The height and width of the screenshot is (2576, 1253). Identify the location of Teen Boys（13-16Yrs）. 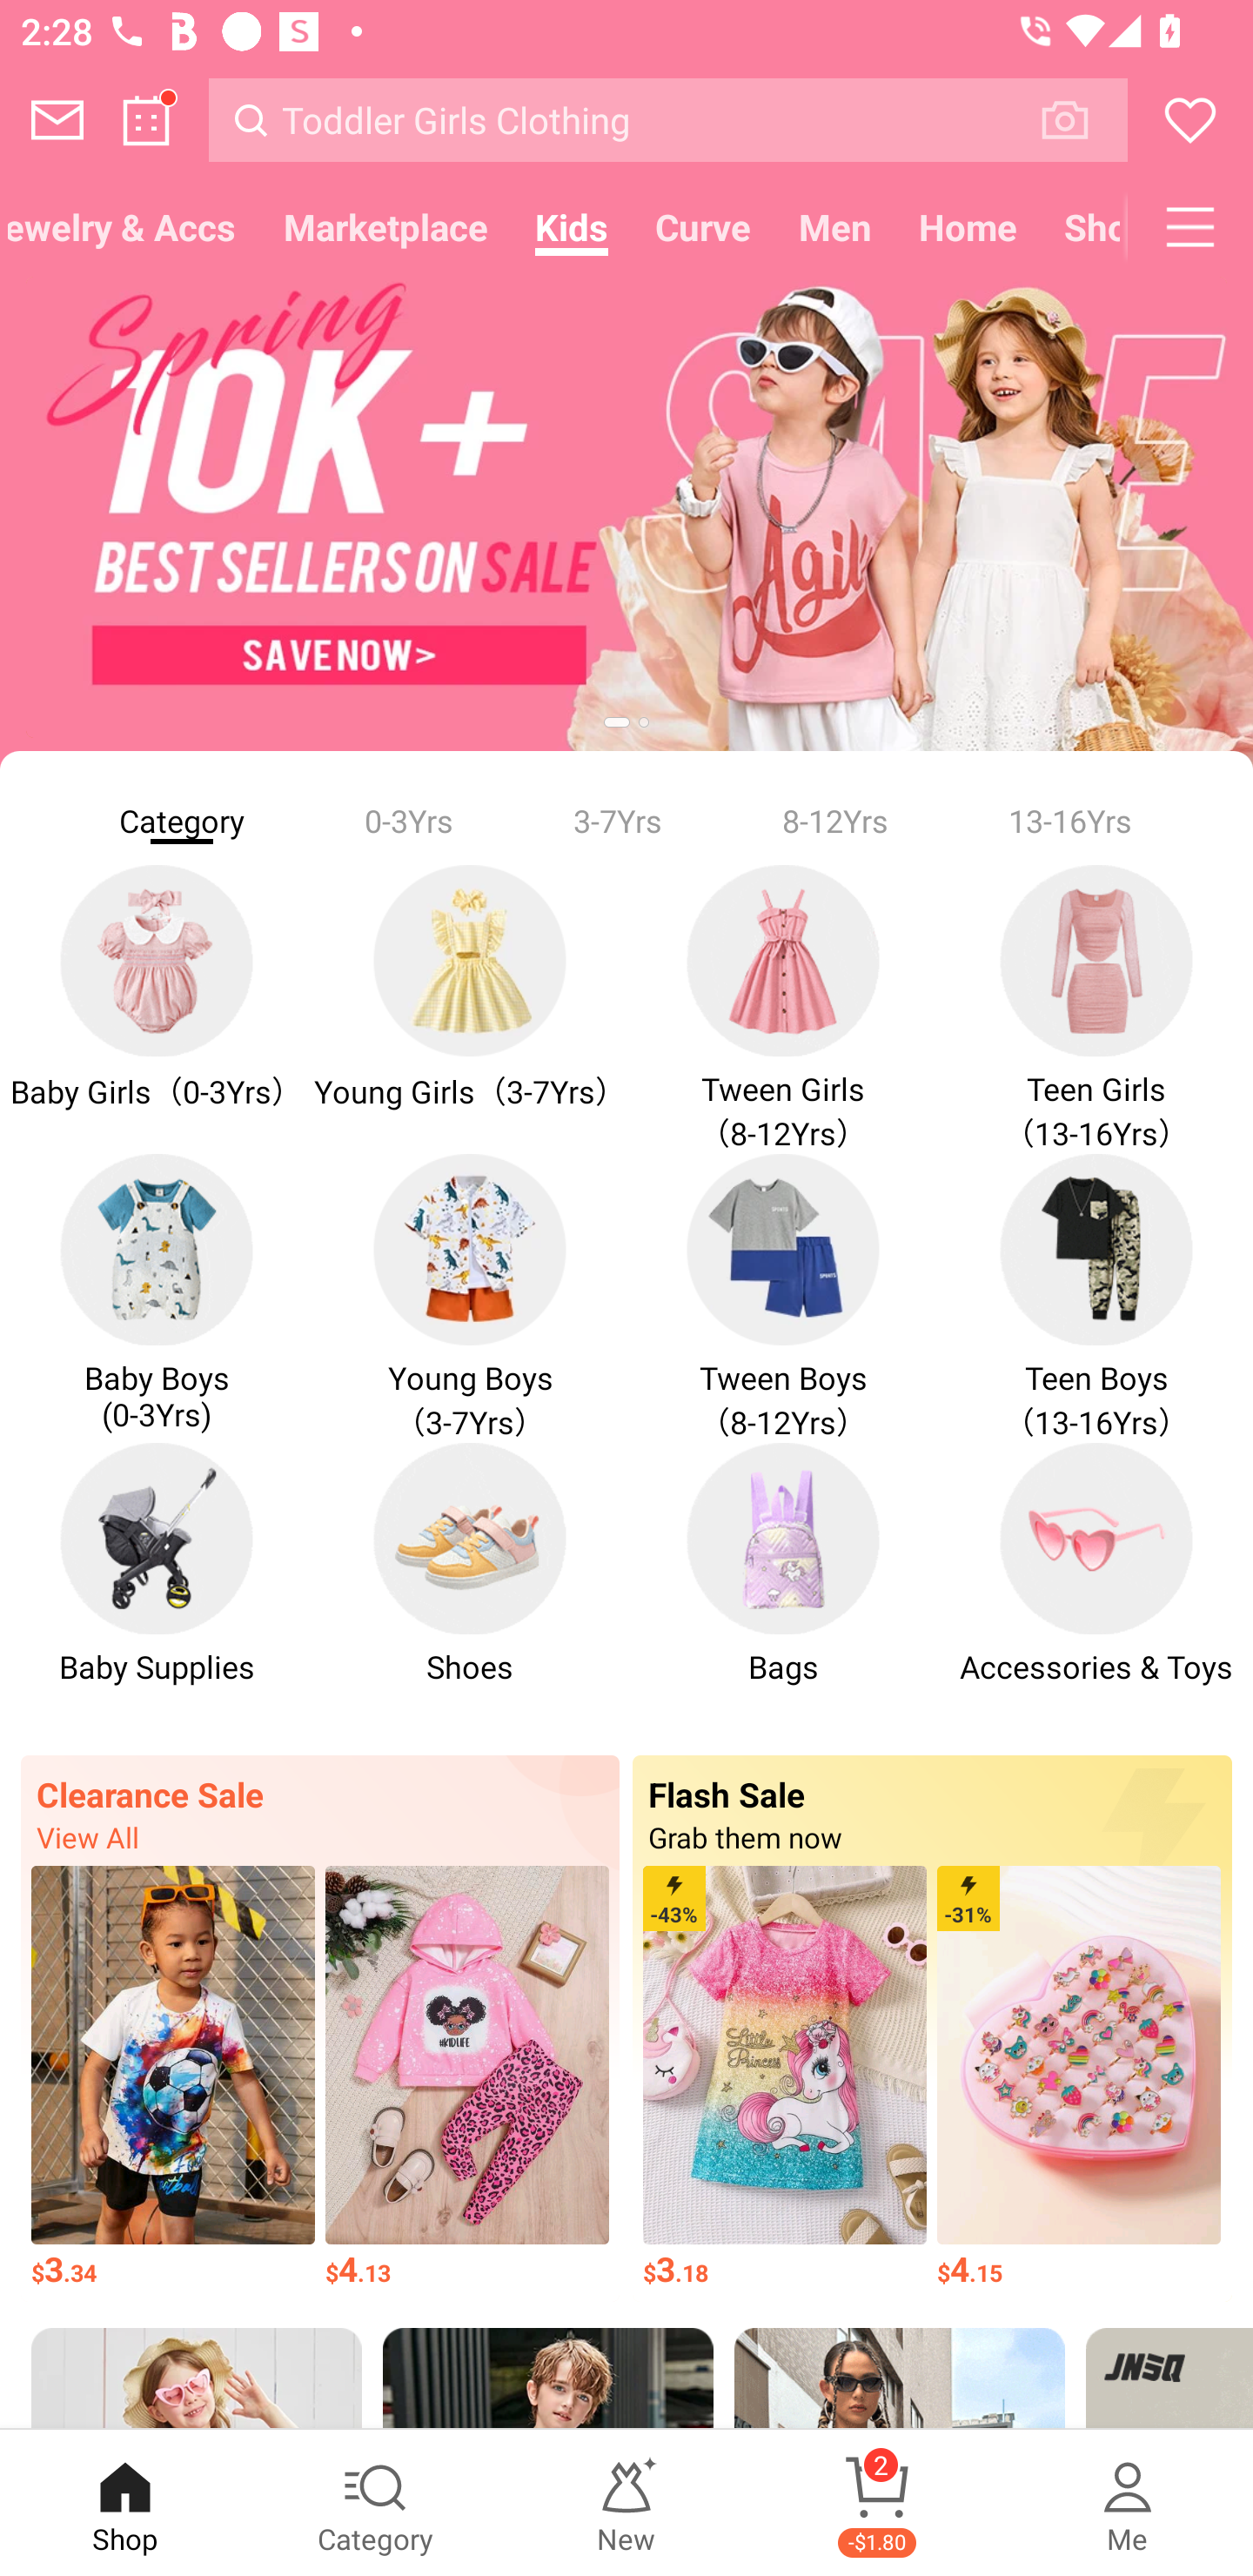
(1096, 1298).